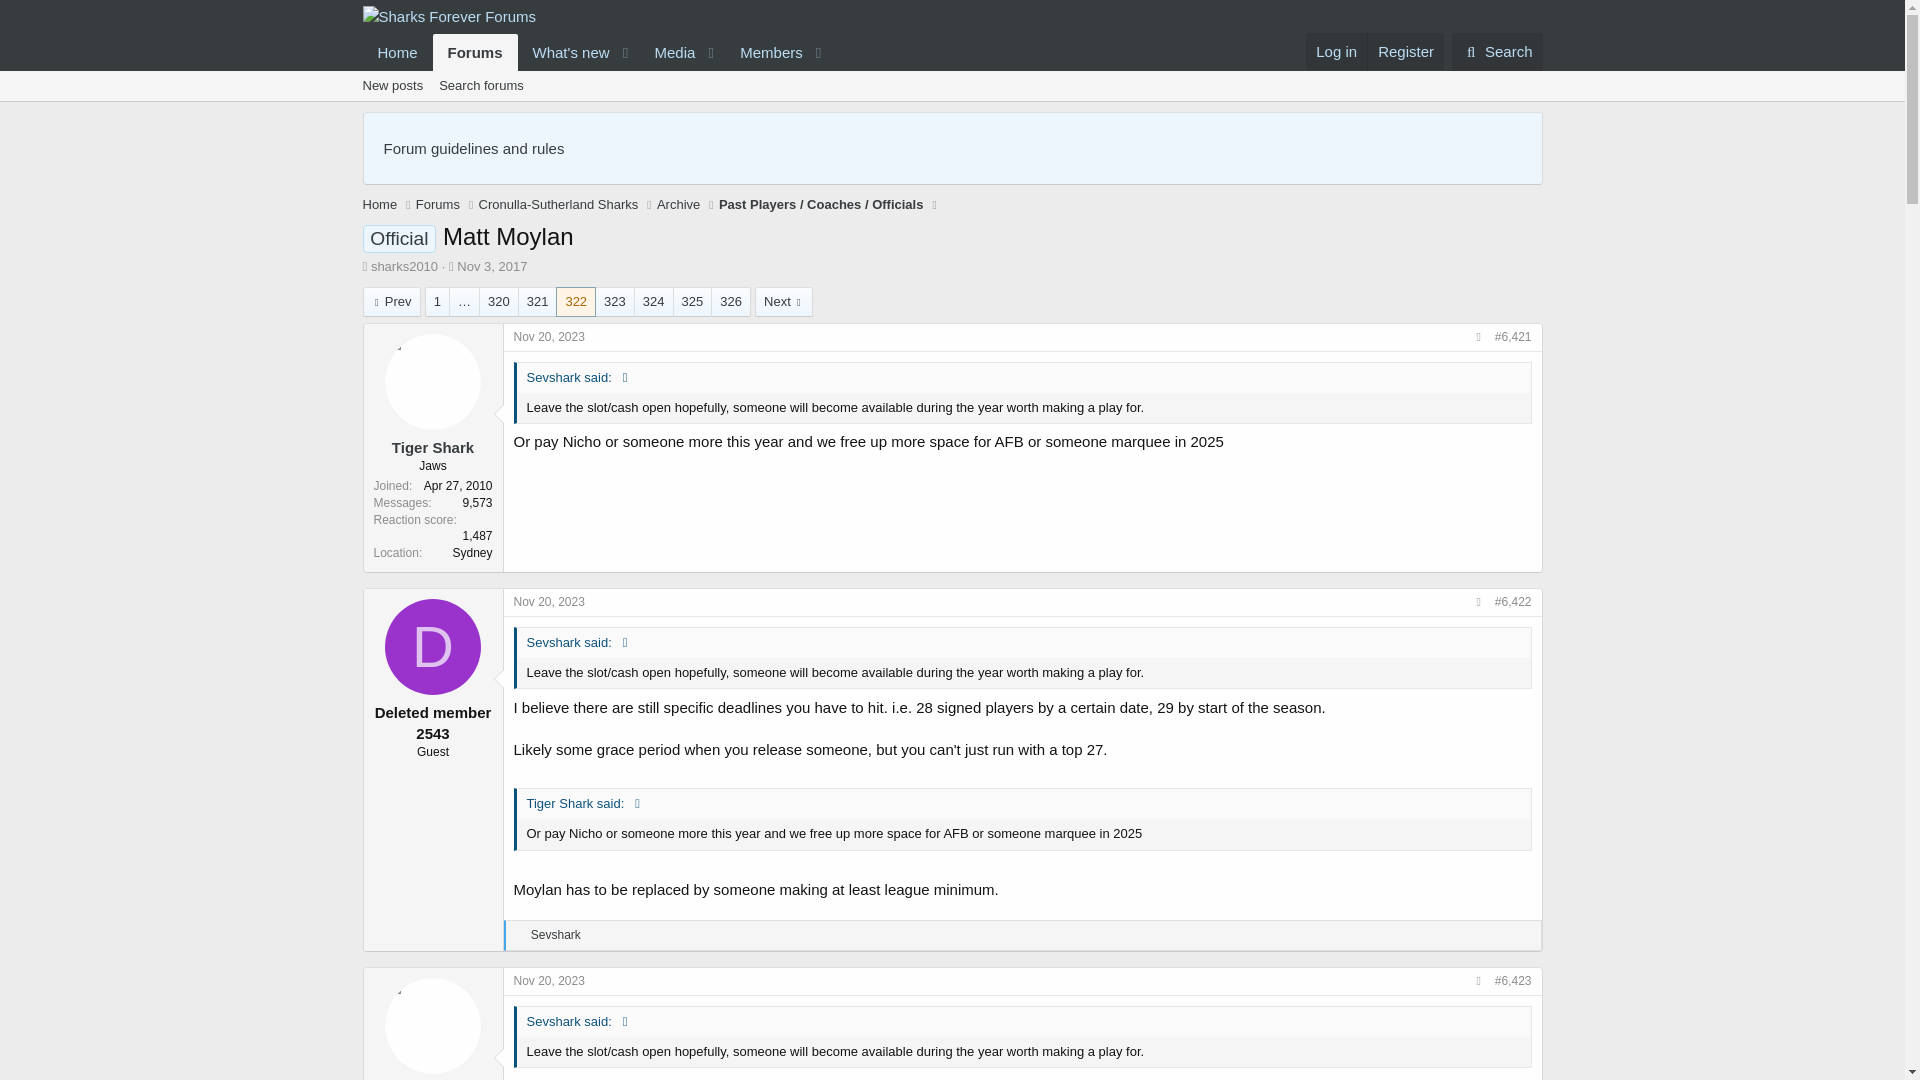 The width and height of the screenshot is (1920, 1080). Describe the element at coordinates (1405, 52) in the screenshot. I see `Home` at that location.